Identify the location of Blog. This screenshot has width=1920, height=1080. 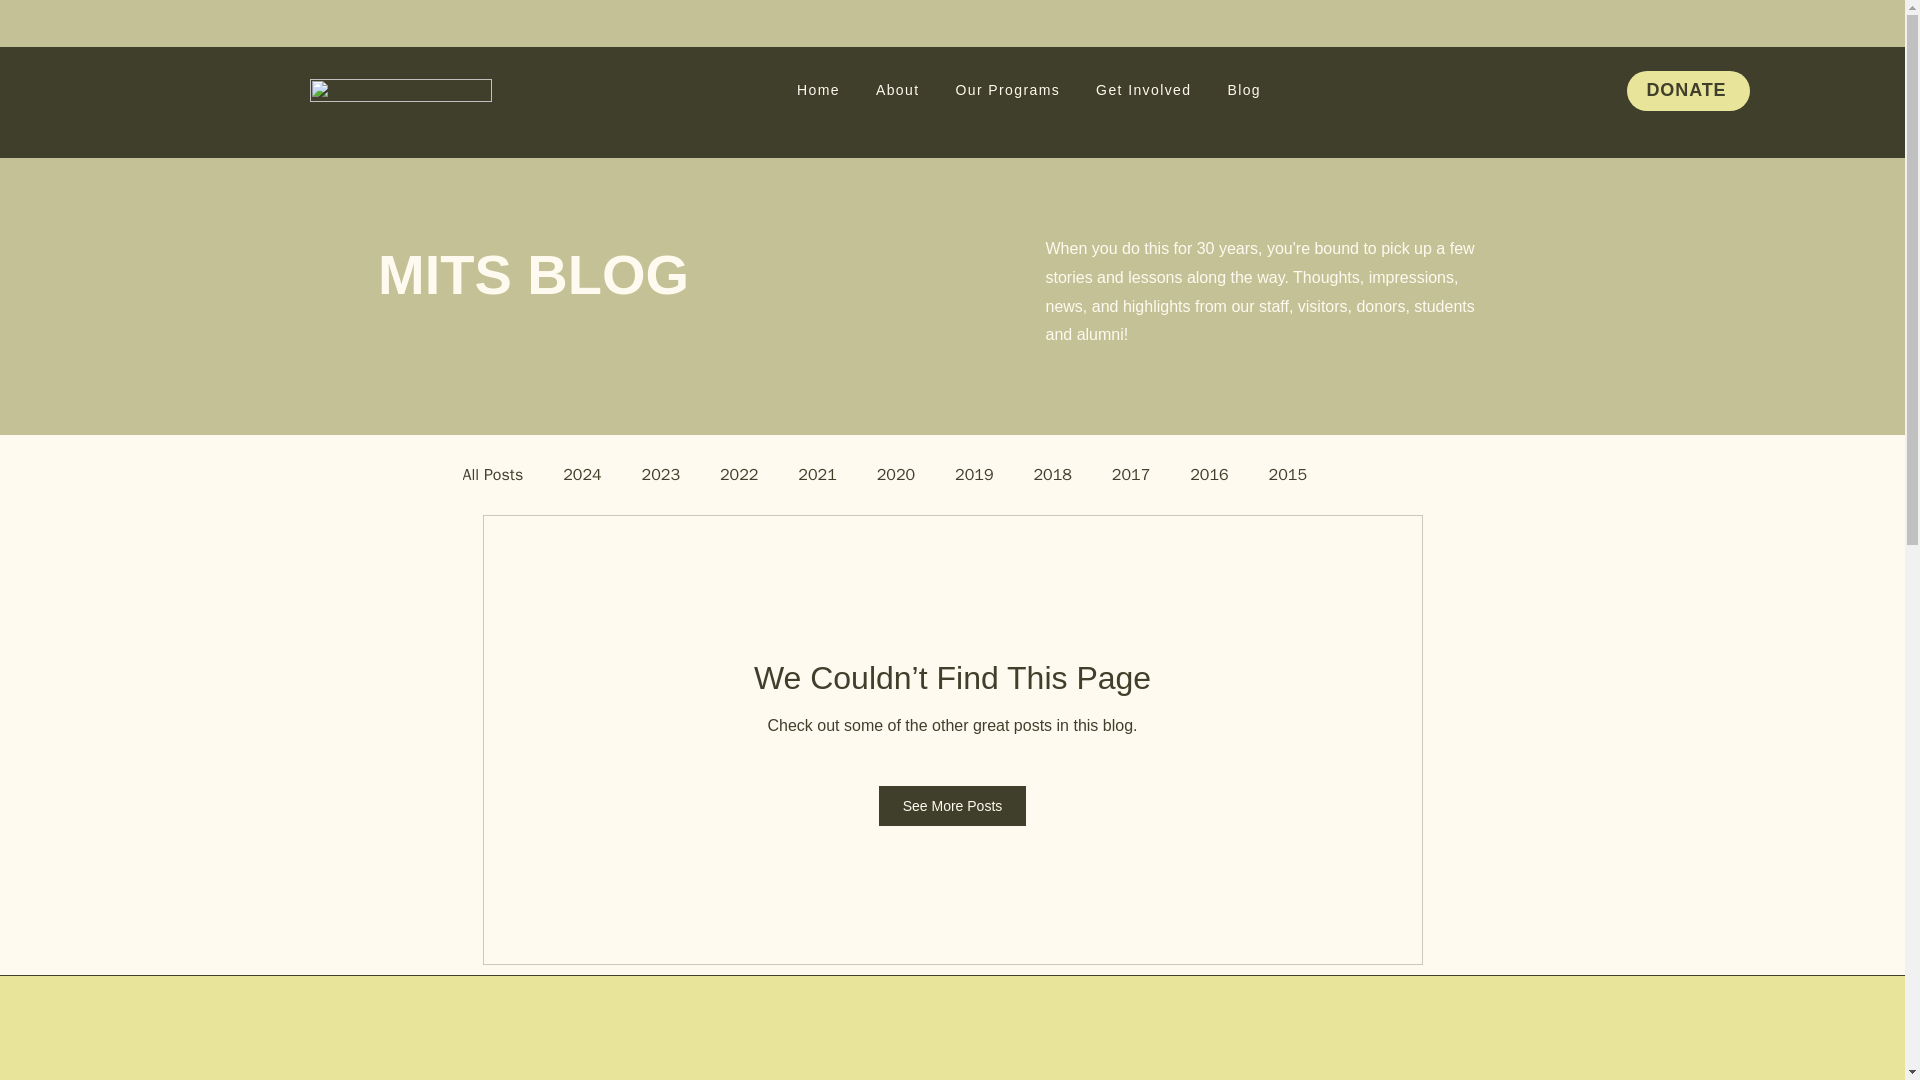
(1244, 91).